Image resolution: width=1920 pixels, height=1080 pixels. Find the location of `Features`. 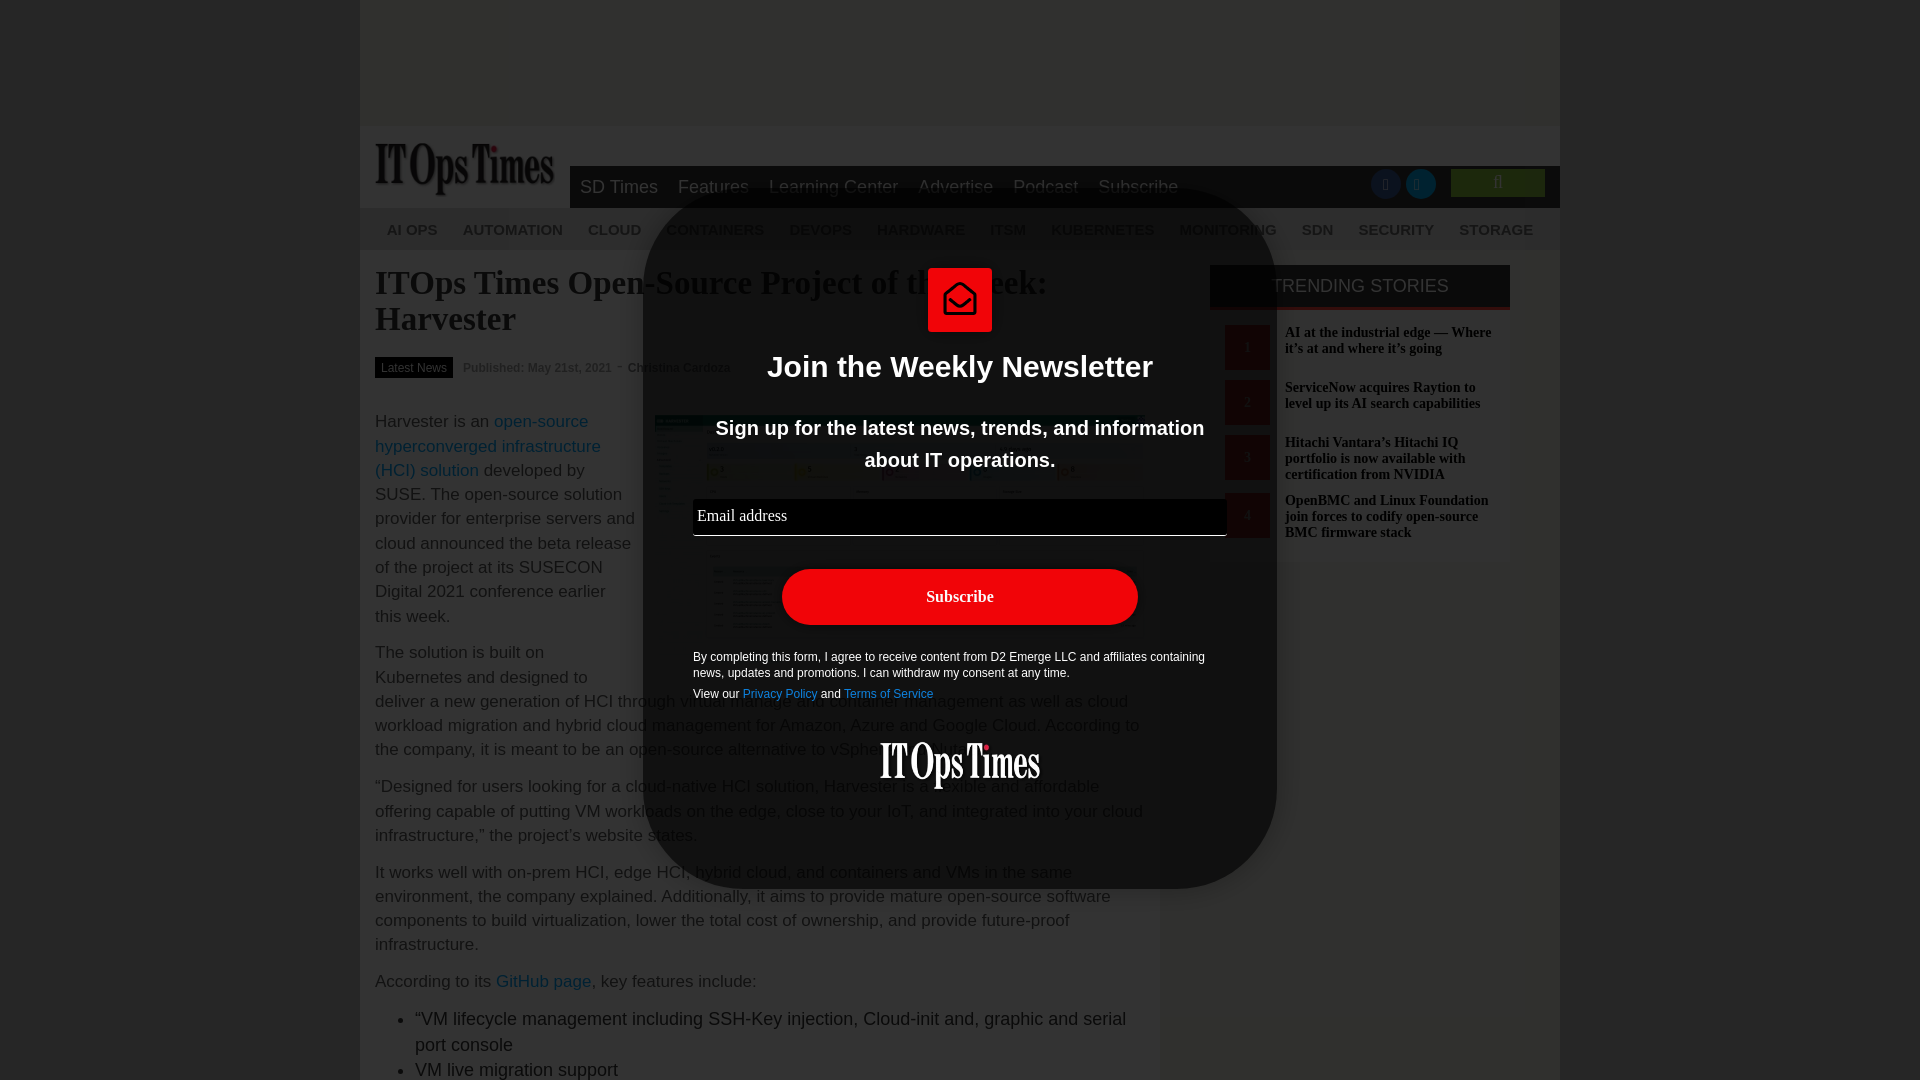

Features is located at coordinates (713, 187).